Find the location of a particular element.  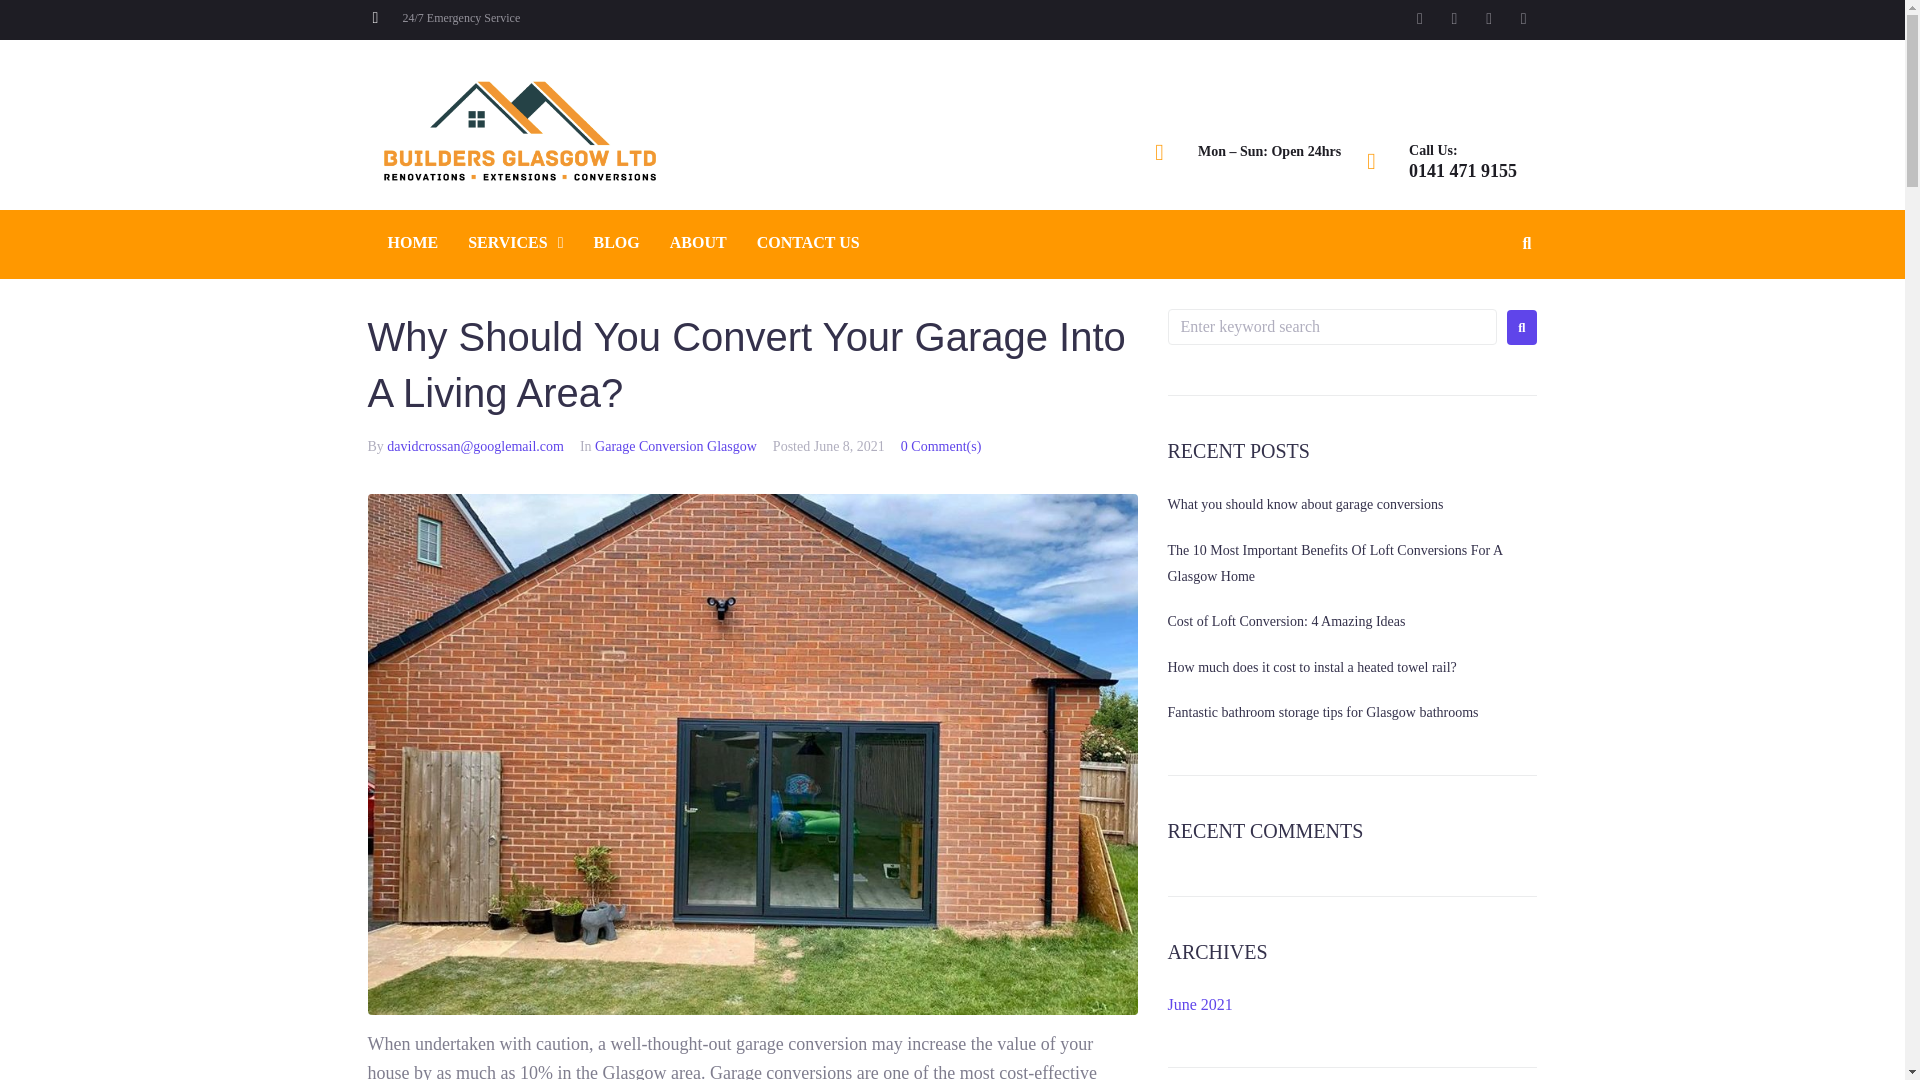

SERVICES is located at coordinates (515, 242).